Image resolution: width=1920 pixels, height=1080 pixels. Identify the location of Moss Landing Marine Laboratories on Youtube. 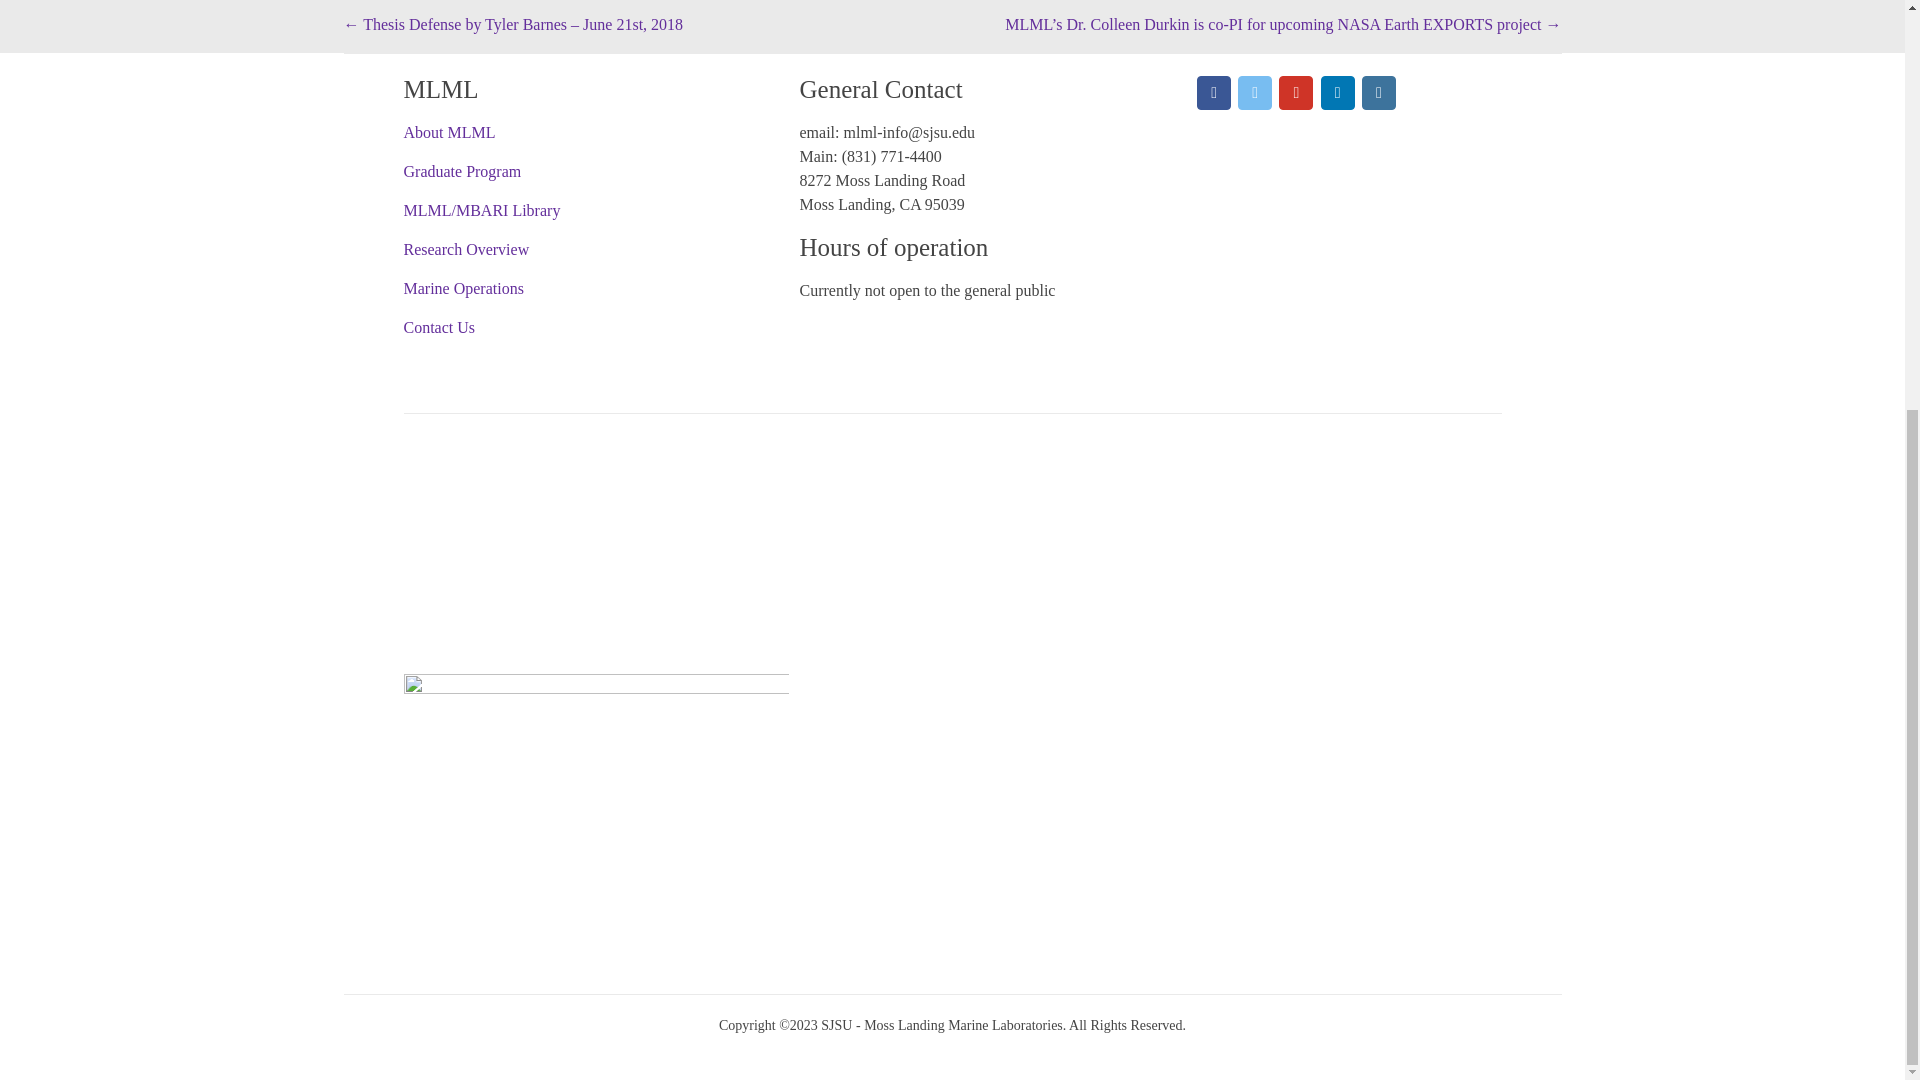
(1296, 92).